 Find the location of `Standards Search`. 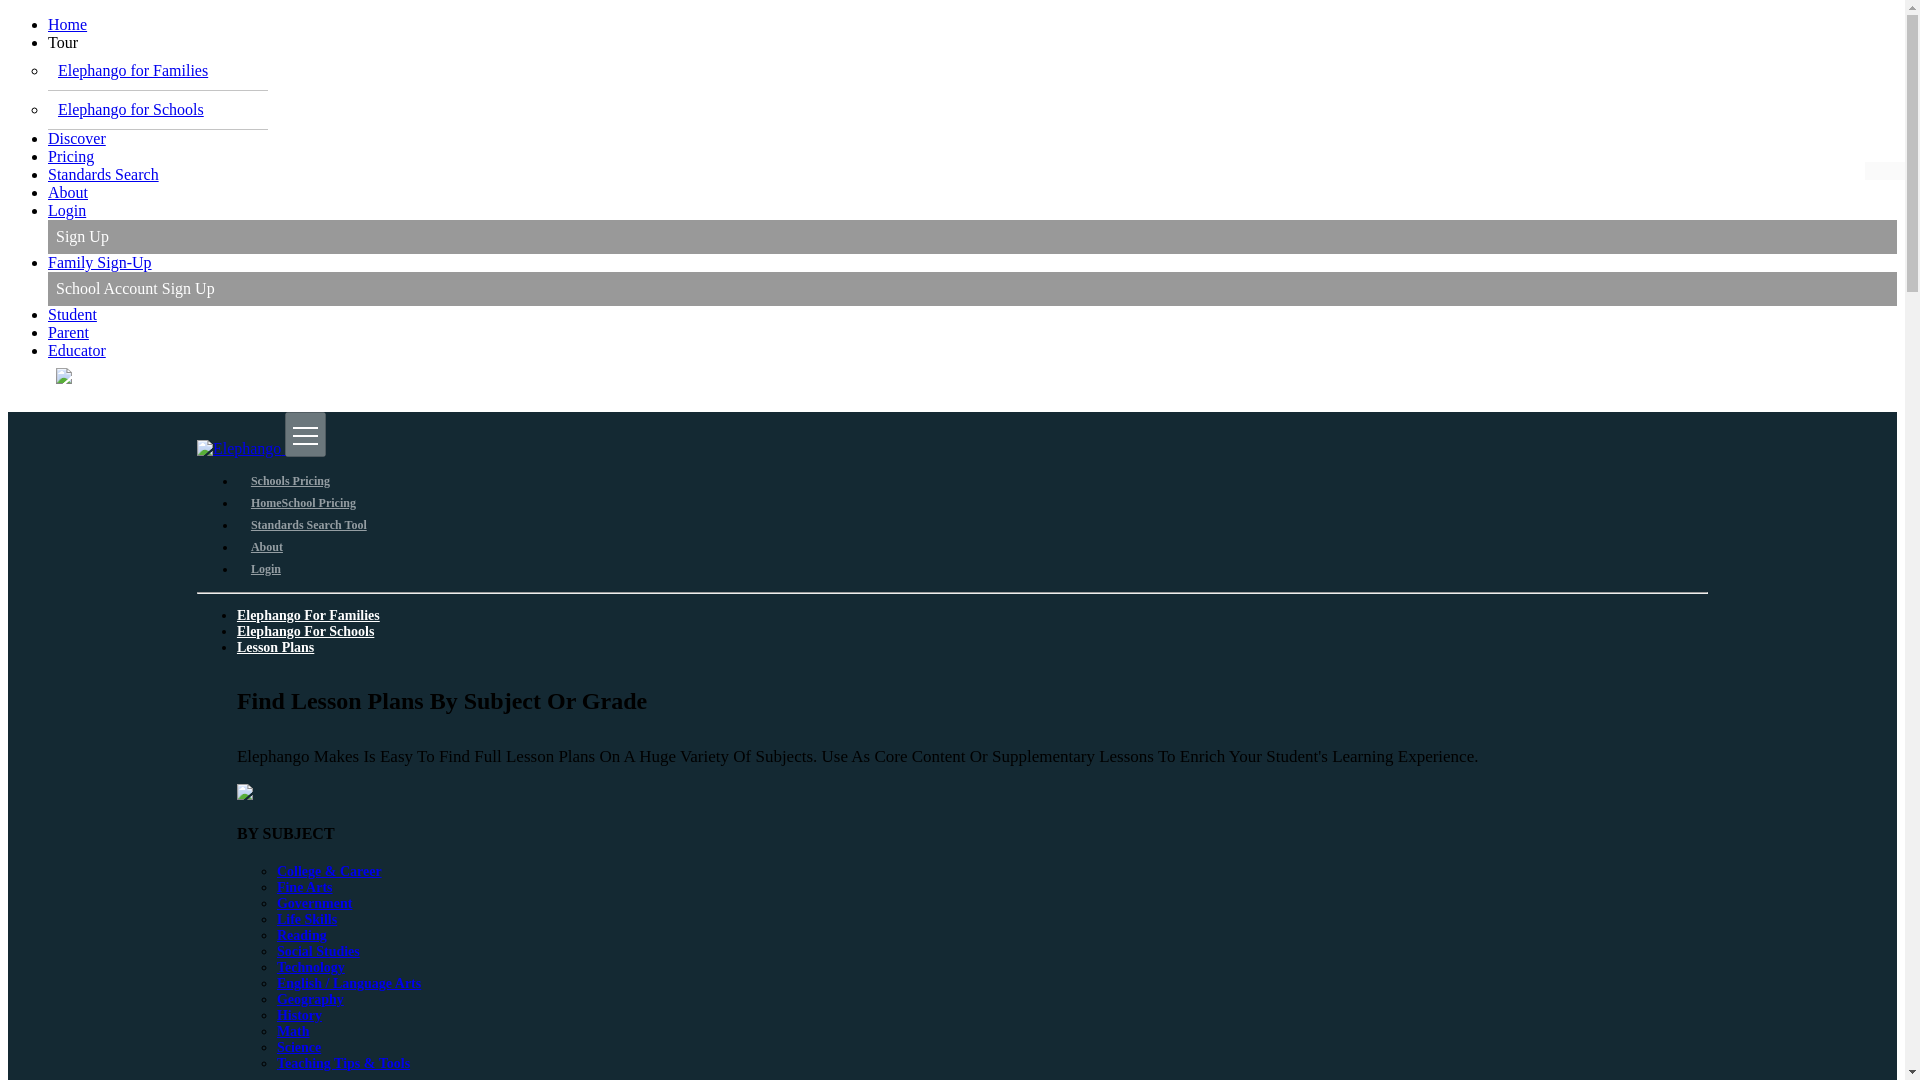

Standards Search is located at coordinates (104, 174).